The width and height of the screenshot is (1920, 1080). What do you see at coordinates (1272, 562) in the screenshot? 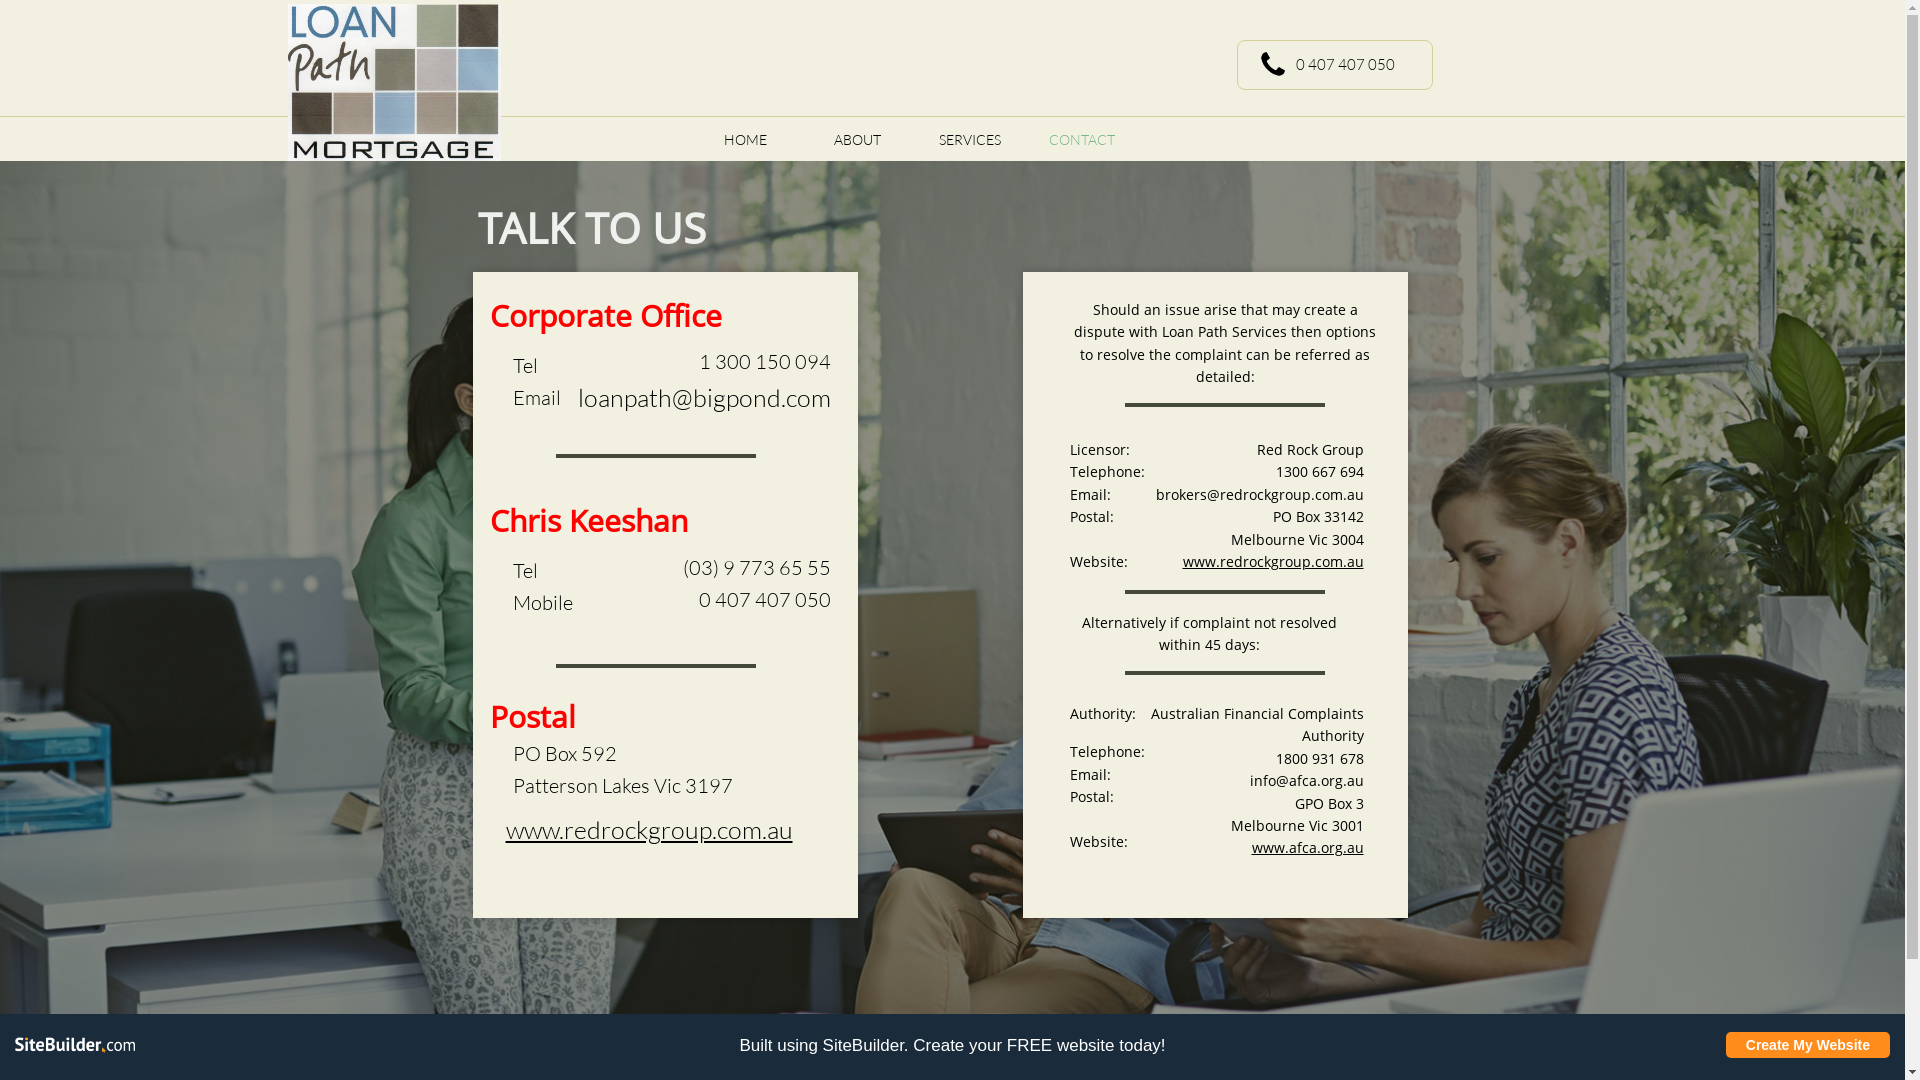
I see `www.redrockgroup.com.au` at bounding box center [1272, 562].